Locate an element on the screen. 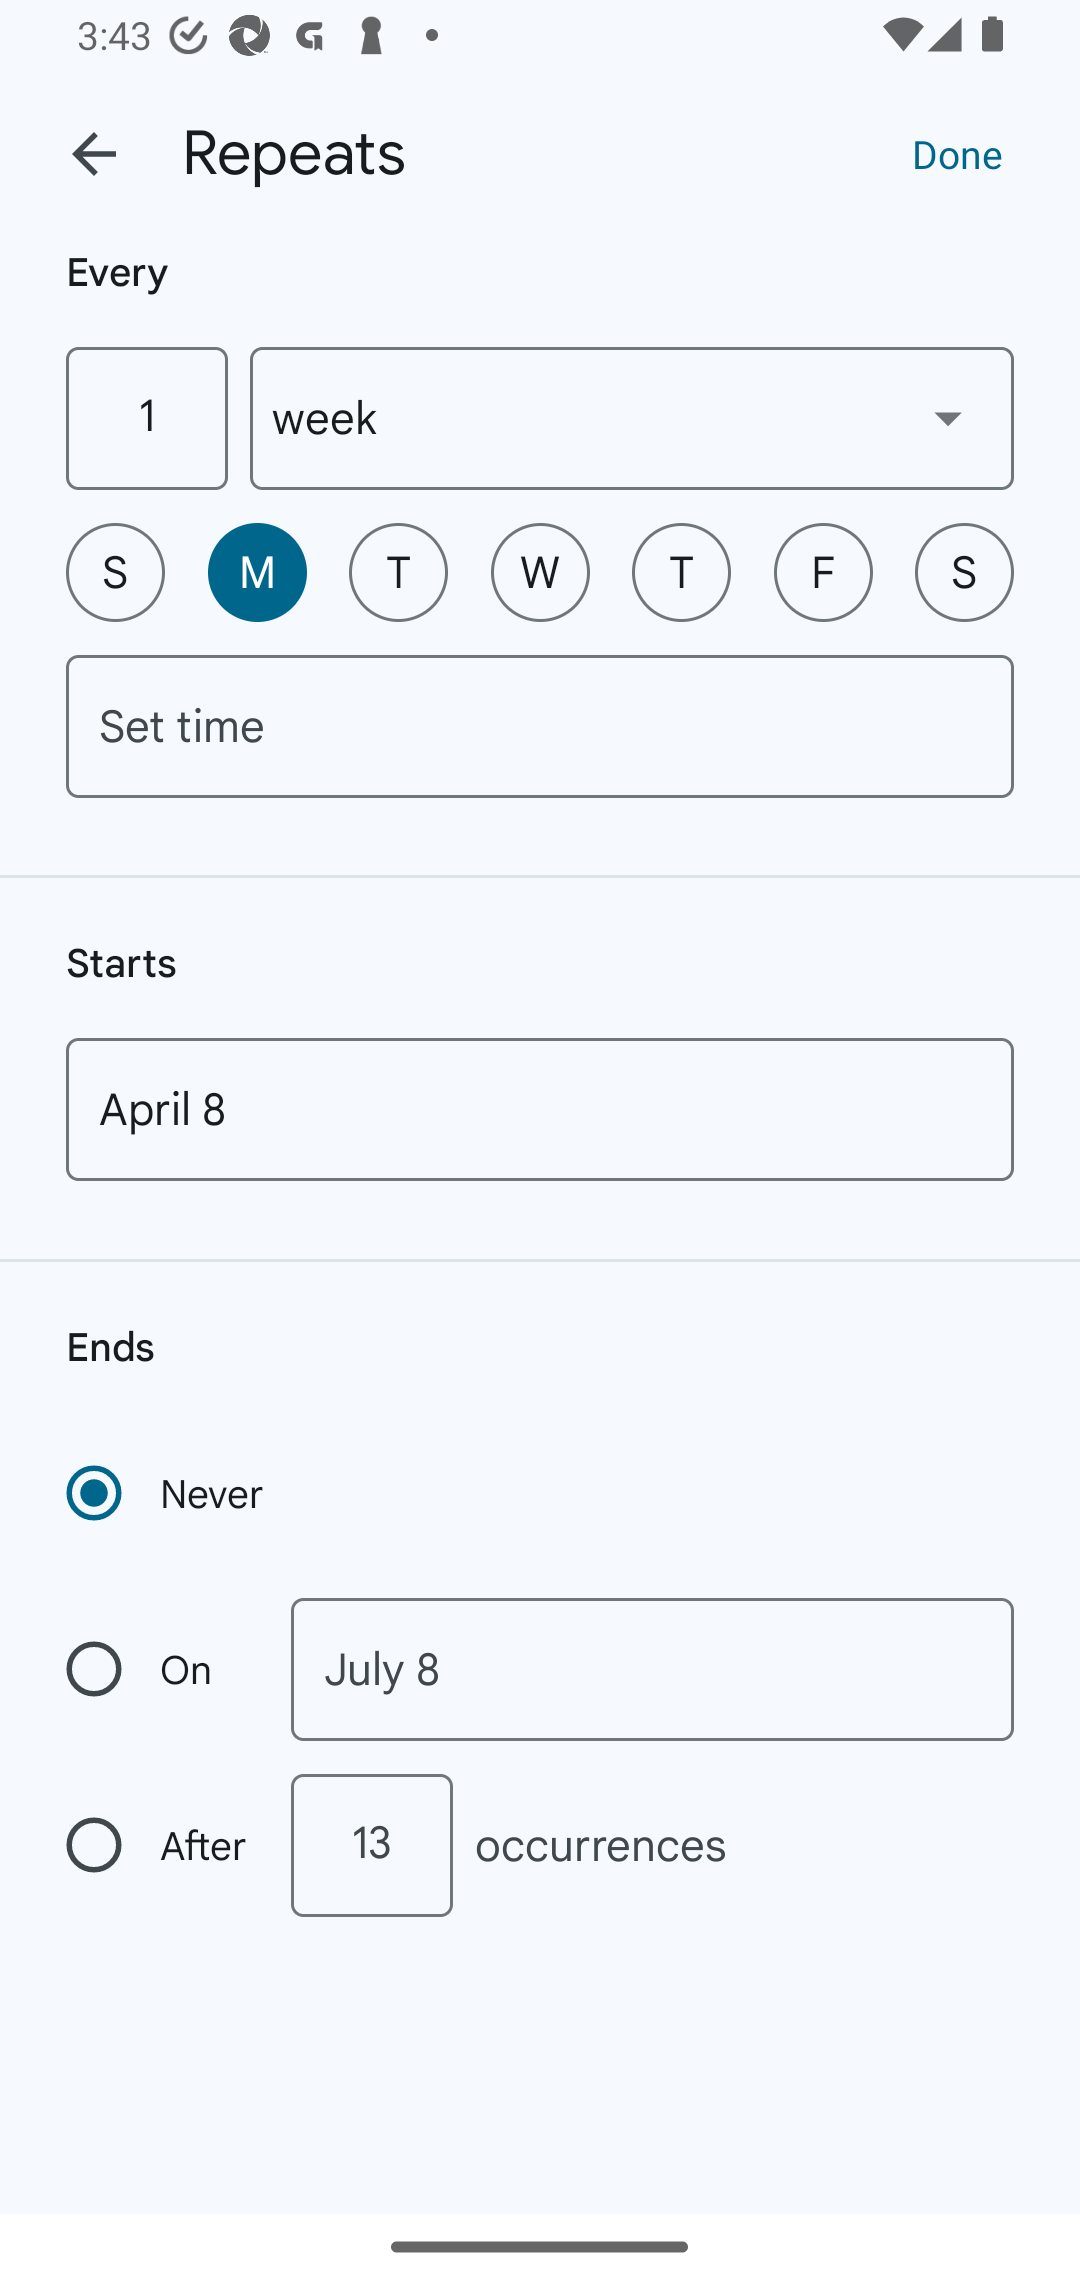  T Thursday is located at coordinates (681, 572).